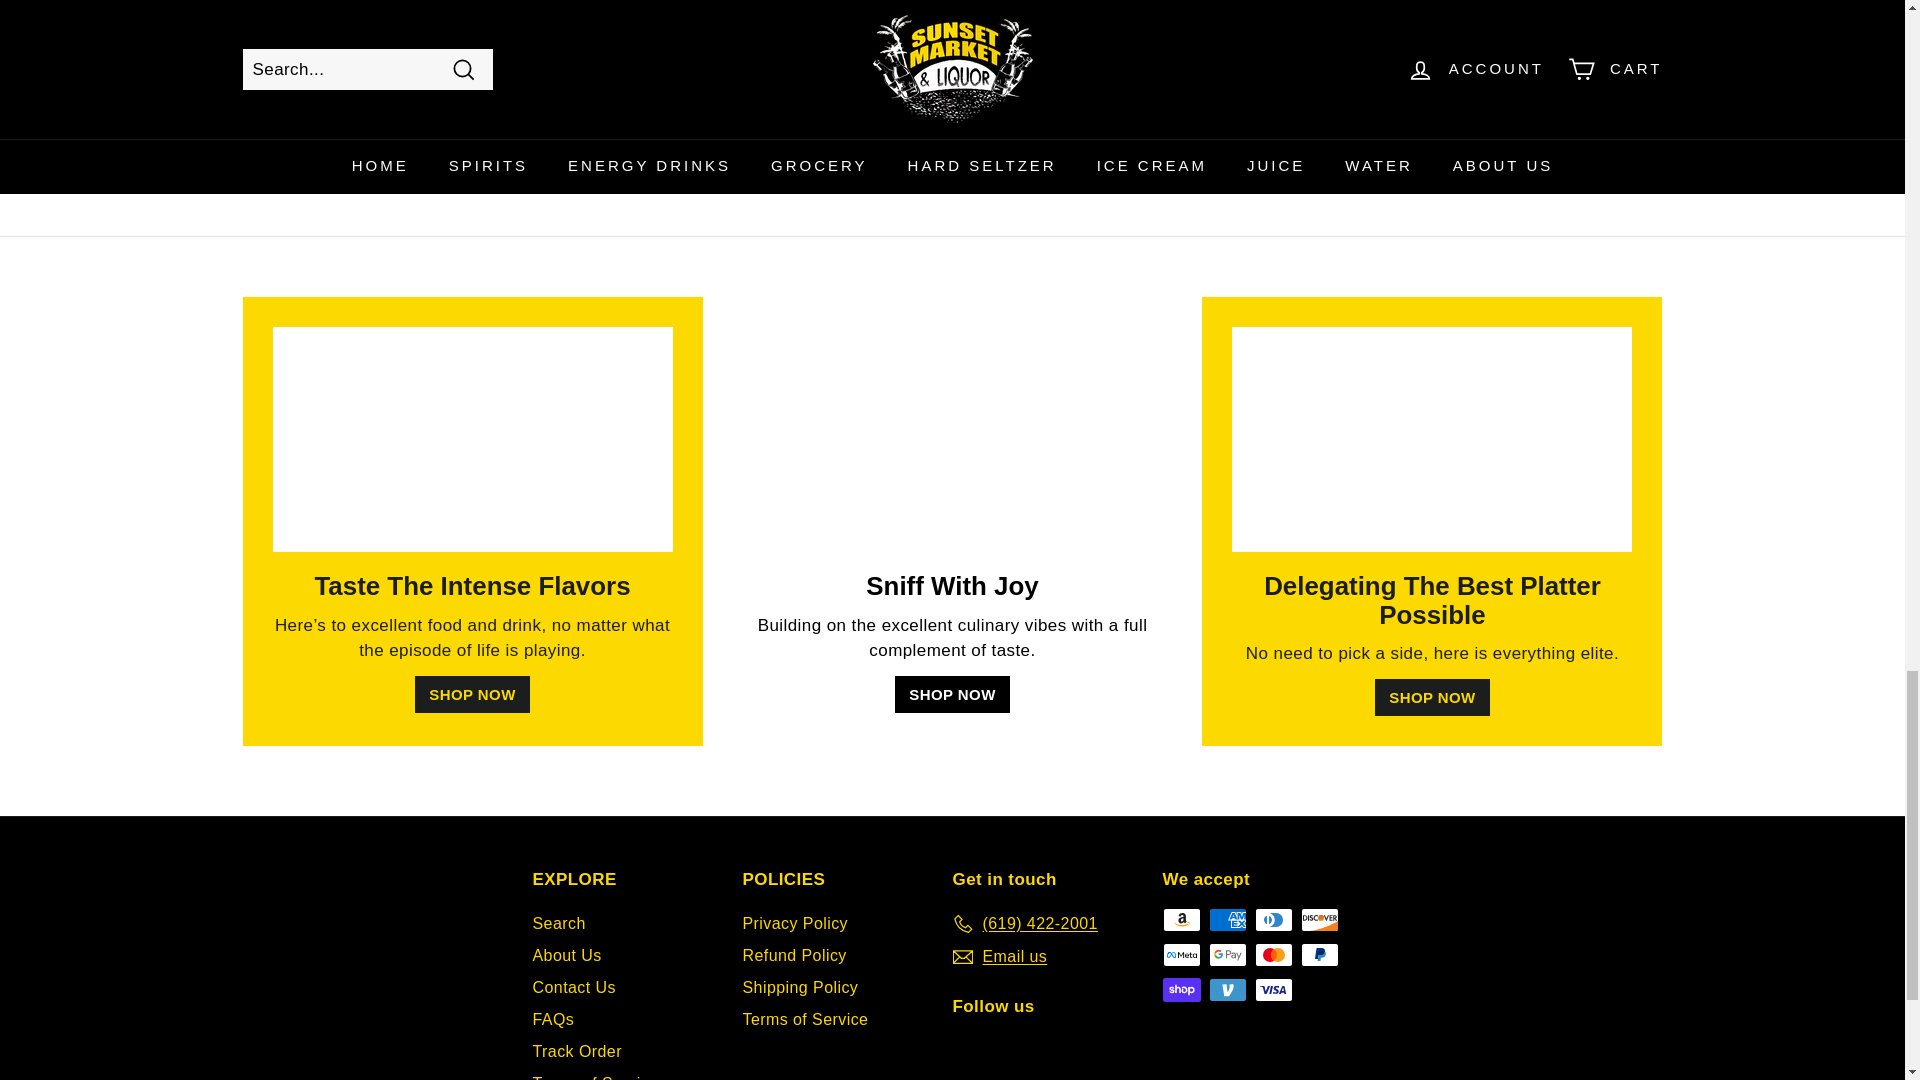 The width and height of the screenshot is (1920, 1080). Describe the element at coordinates (1180, 990) in the screenshot. I see `Shop Pay` at that location.